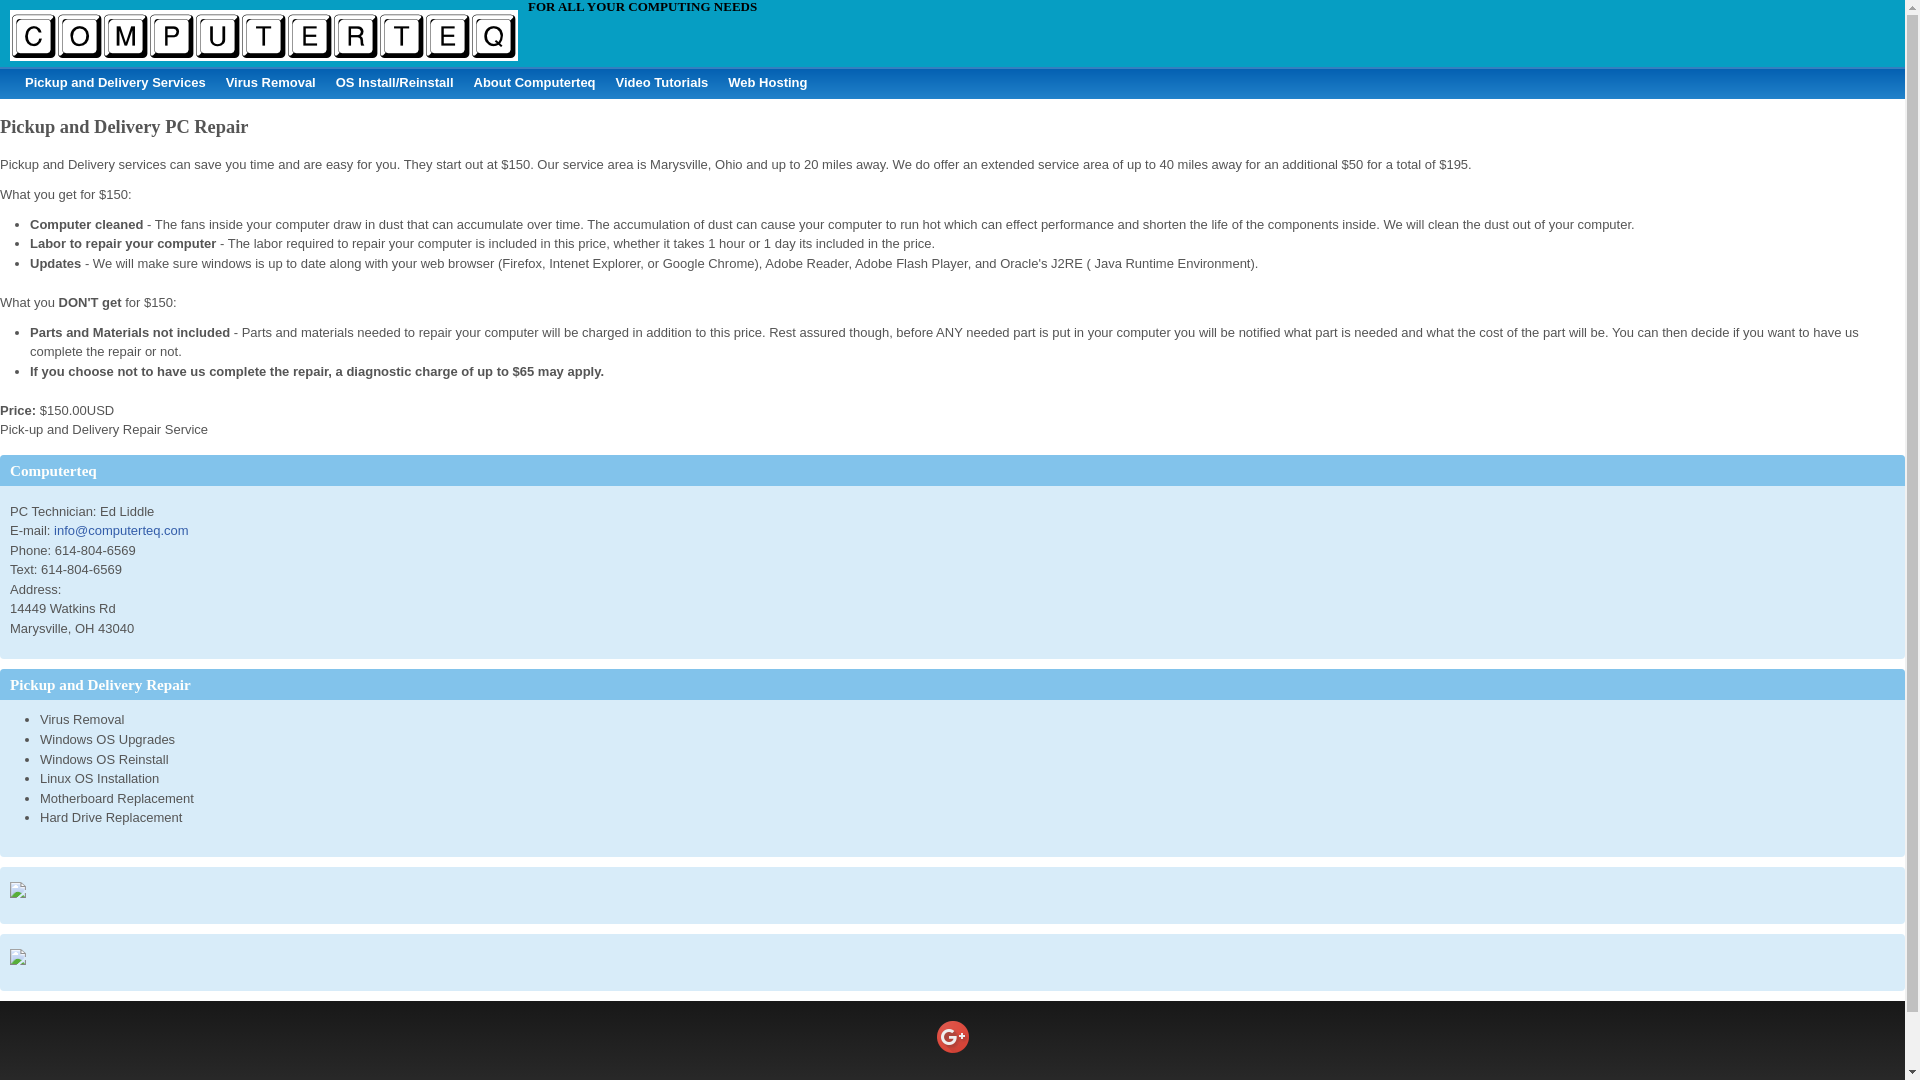 The width and height of the screenshot is (1920, 1080). Describe the element at coordinates (115, 82) in the screenshot. I see `Fast and Convenient` at that location.